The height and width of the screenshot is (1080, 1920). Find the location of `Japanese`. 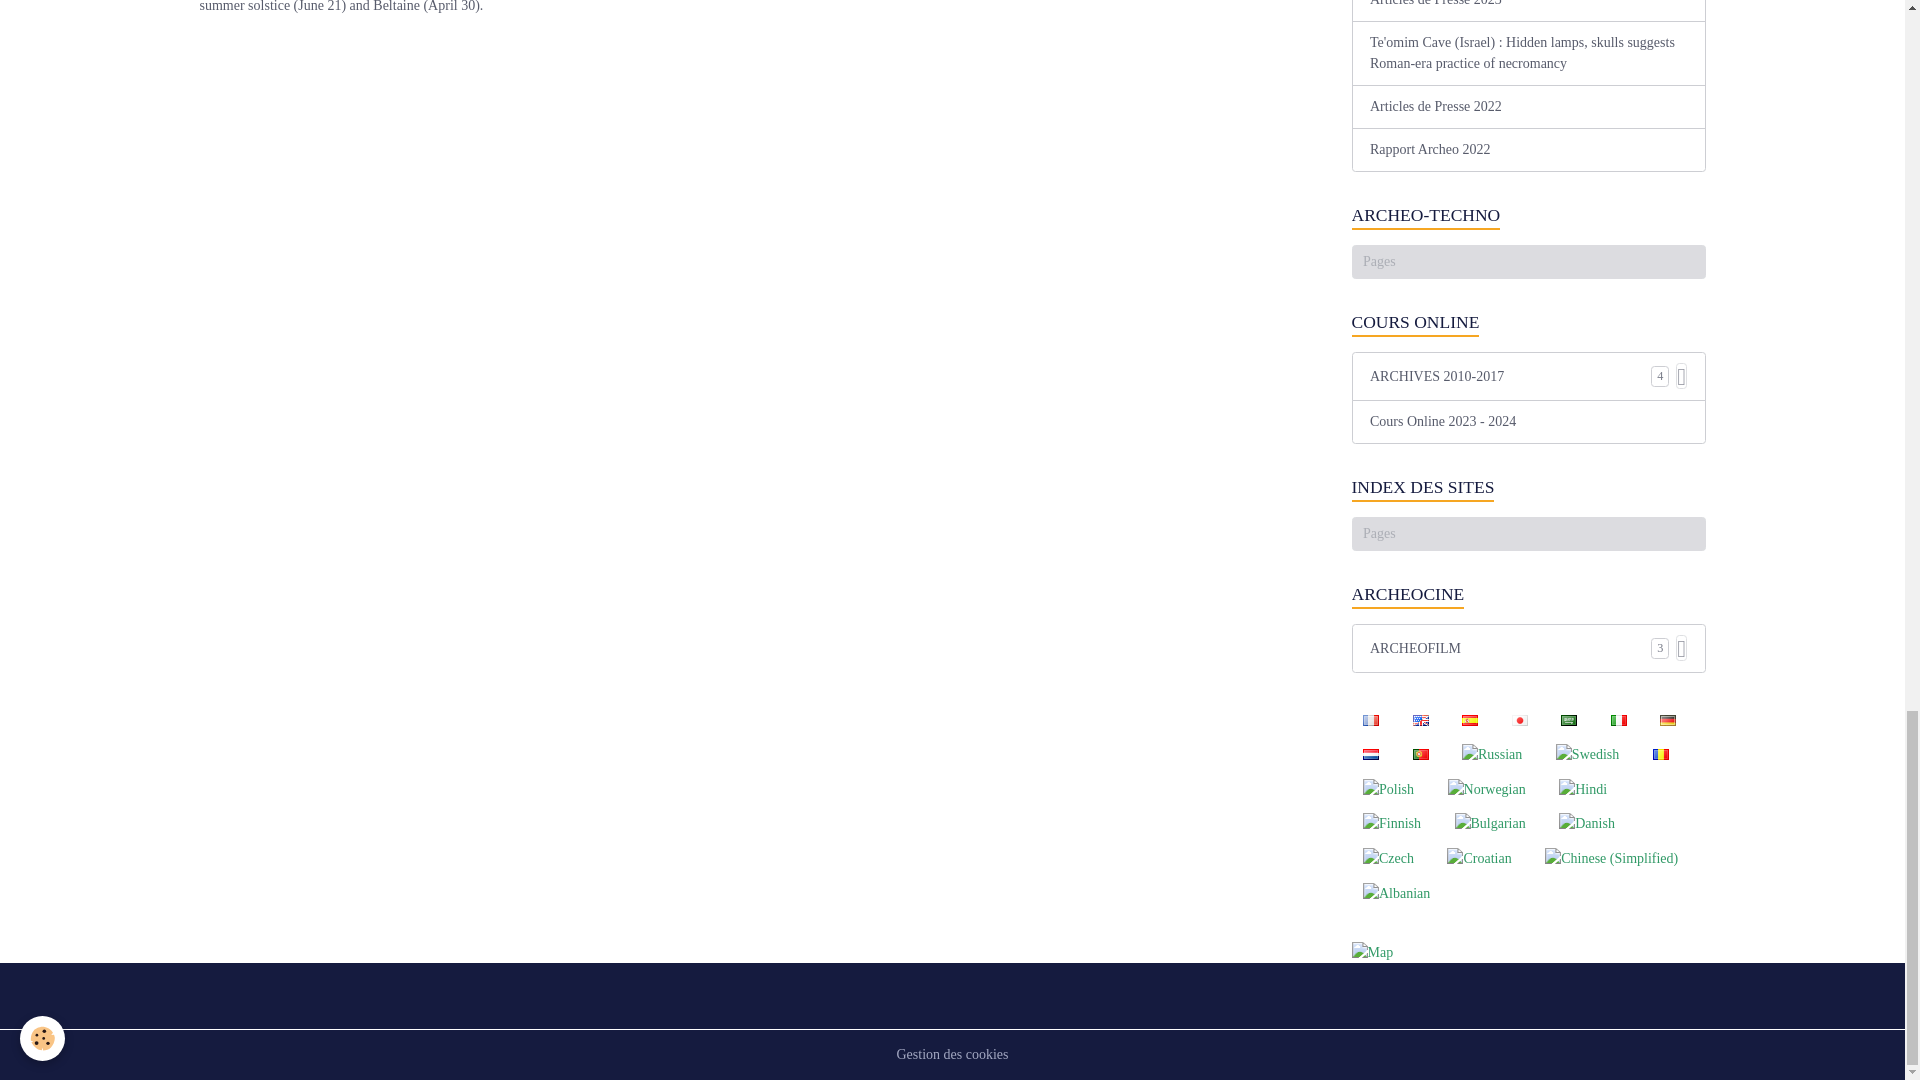

Japanese is located at coordinates (1519, 720).